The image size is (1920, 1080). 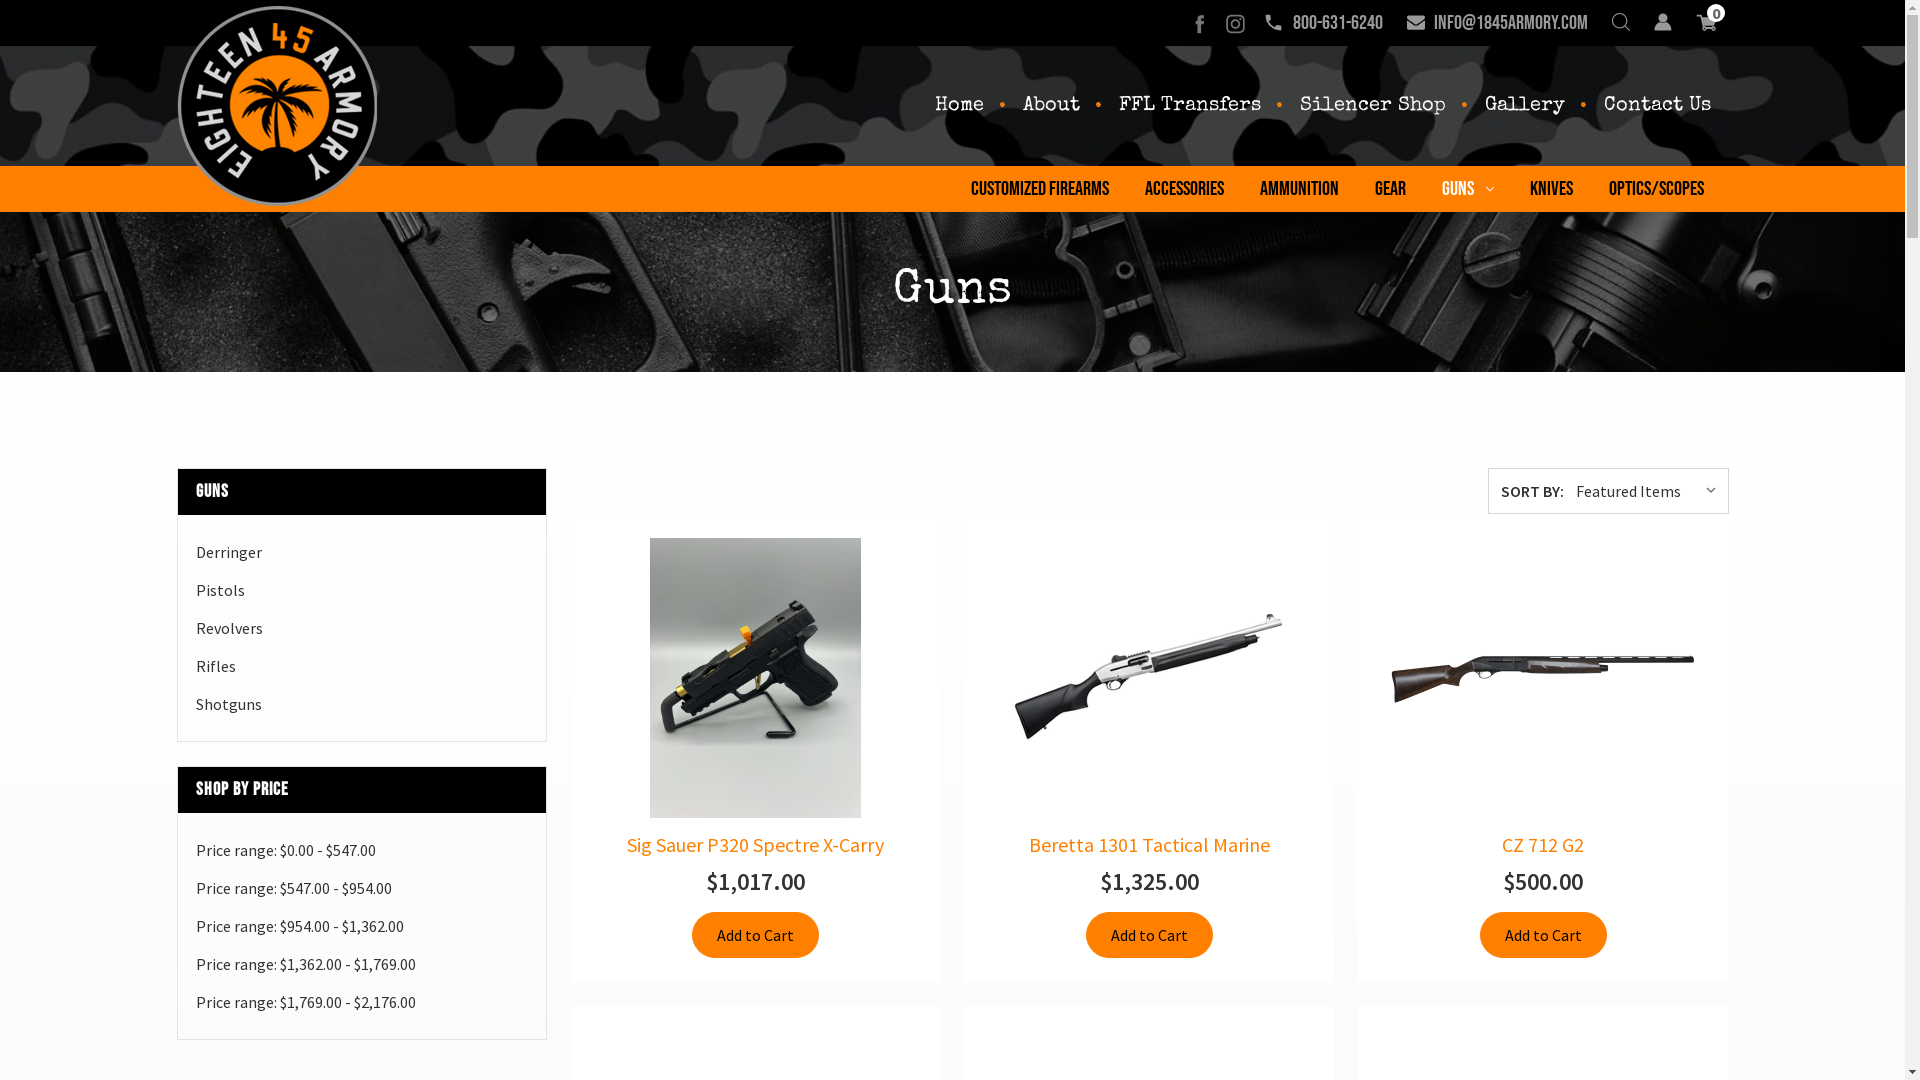 I want to click on Rifles, so click(x=362, y=666).